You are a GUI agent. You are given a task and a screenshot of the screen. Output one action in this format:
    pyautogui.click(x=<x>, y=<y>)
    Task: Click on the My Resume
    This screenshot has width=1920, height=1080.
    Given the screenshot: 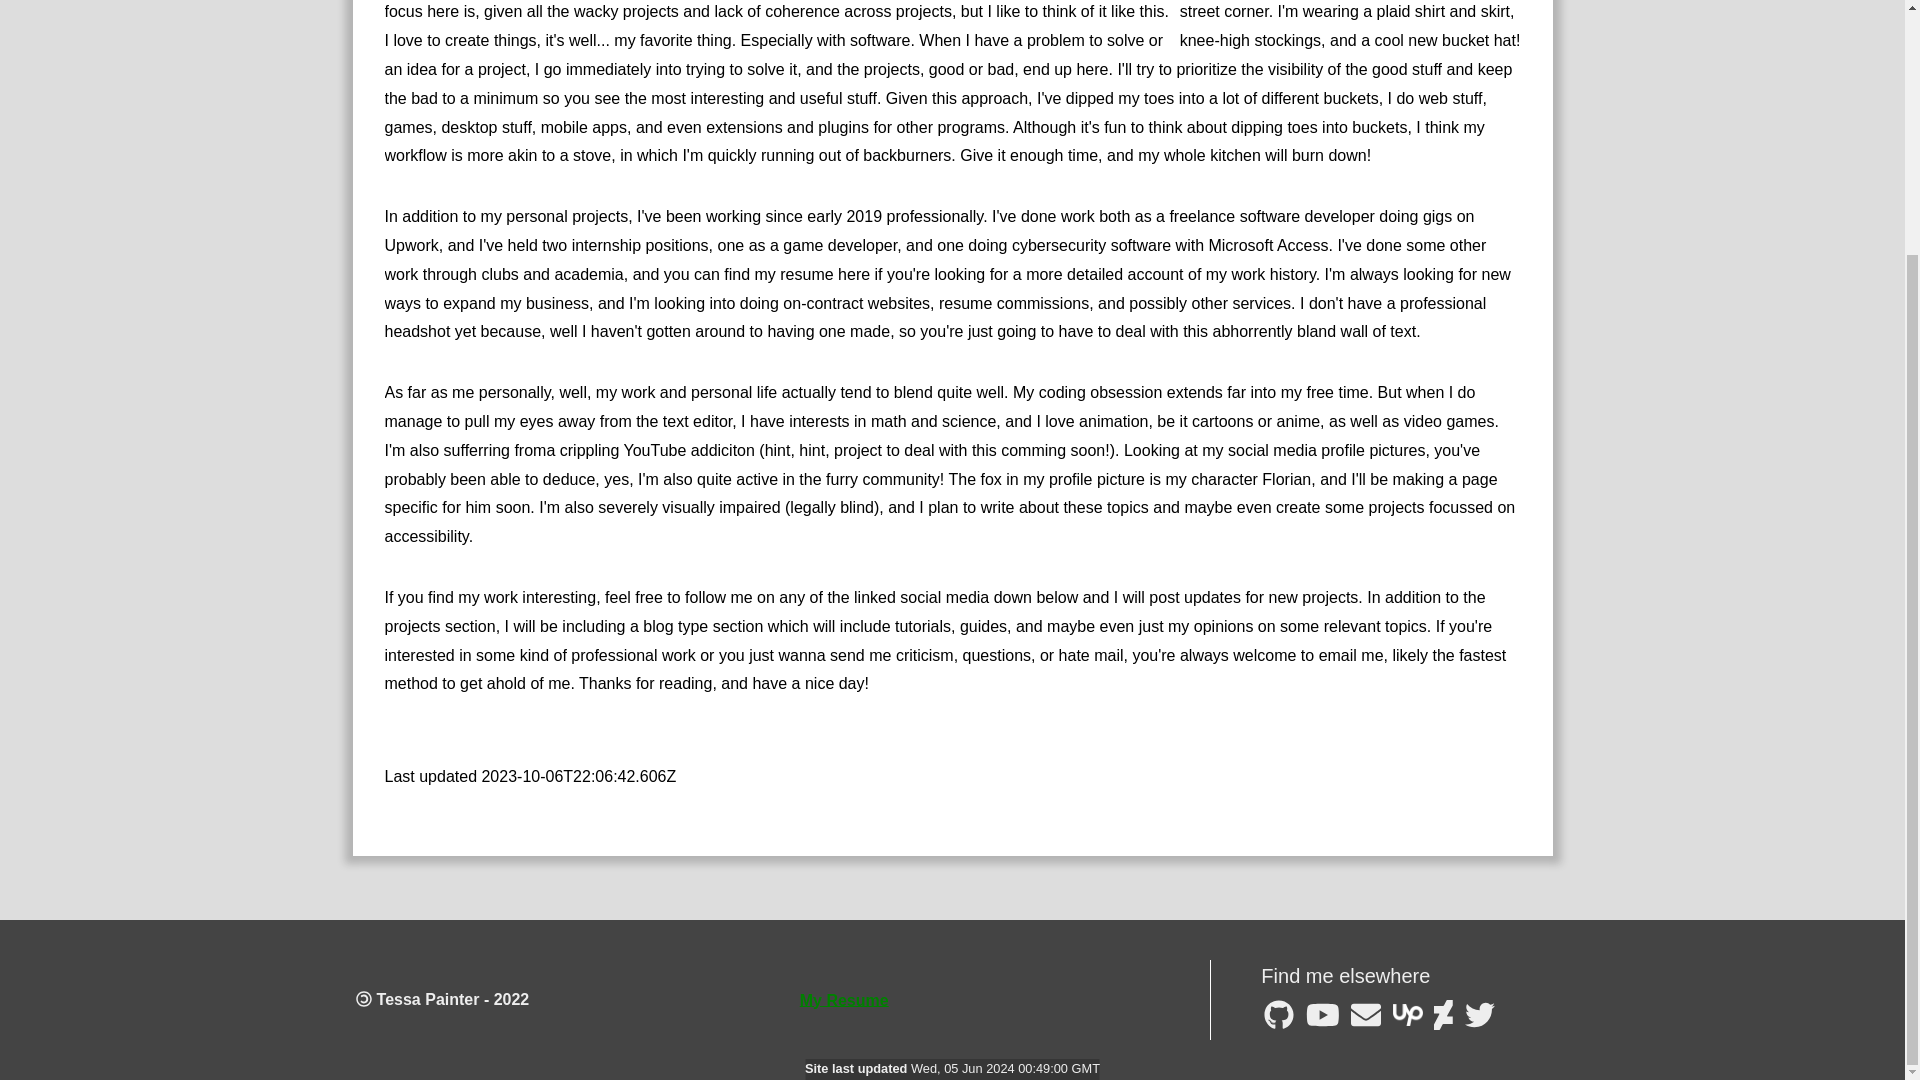 What is the action you would take?
    pyautogui.click(x=844, y=1000)
    